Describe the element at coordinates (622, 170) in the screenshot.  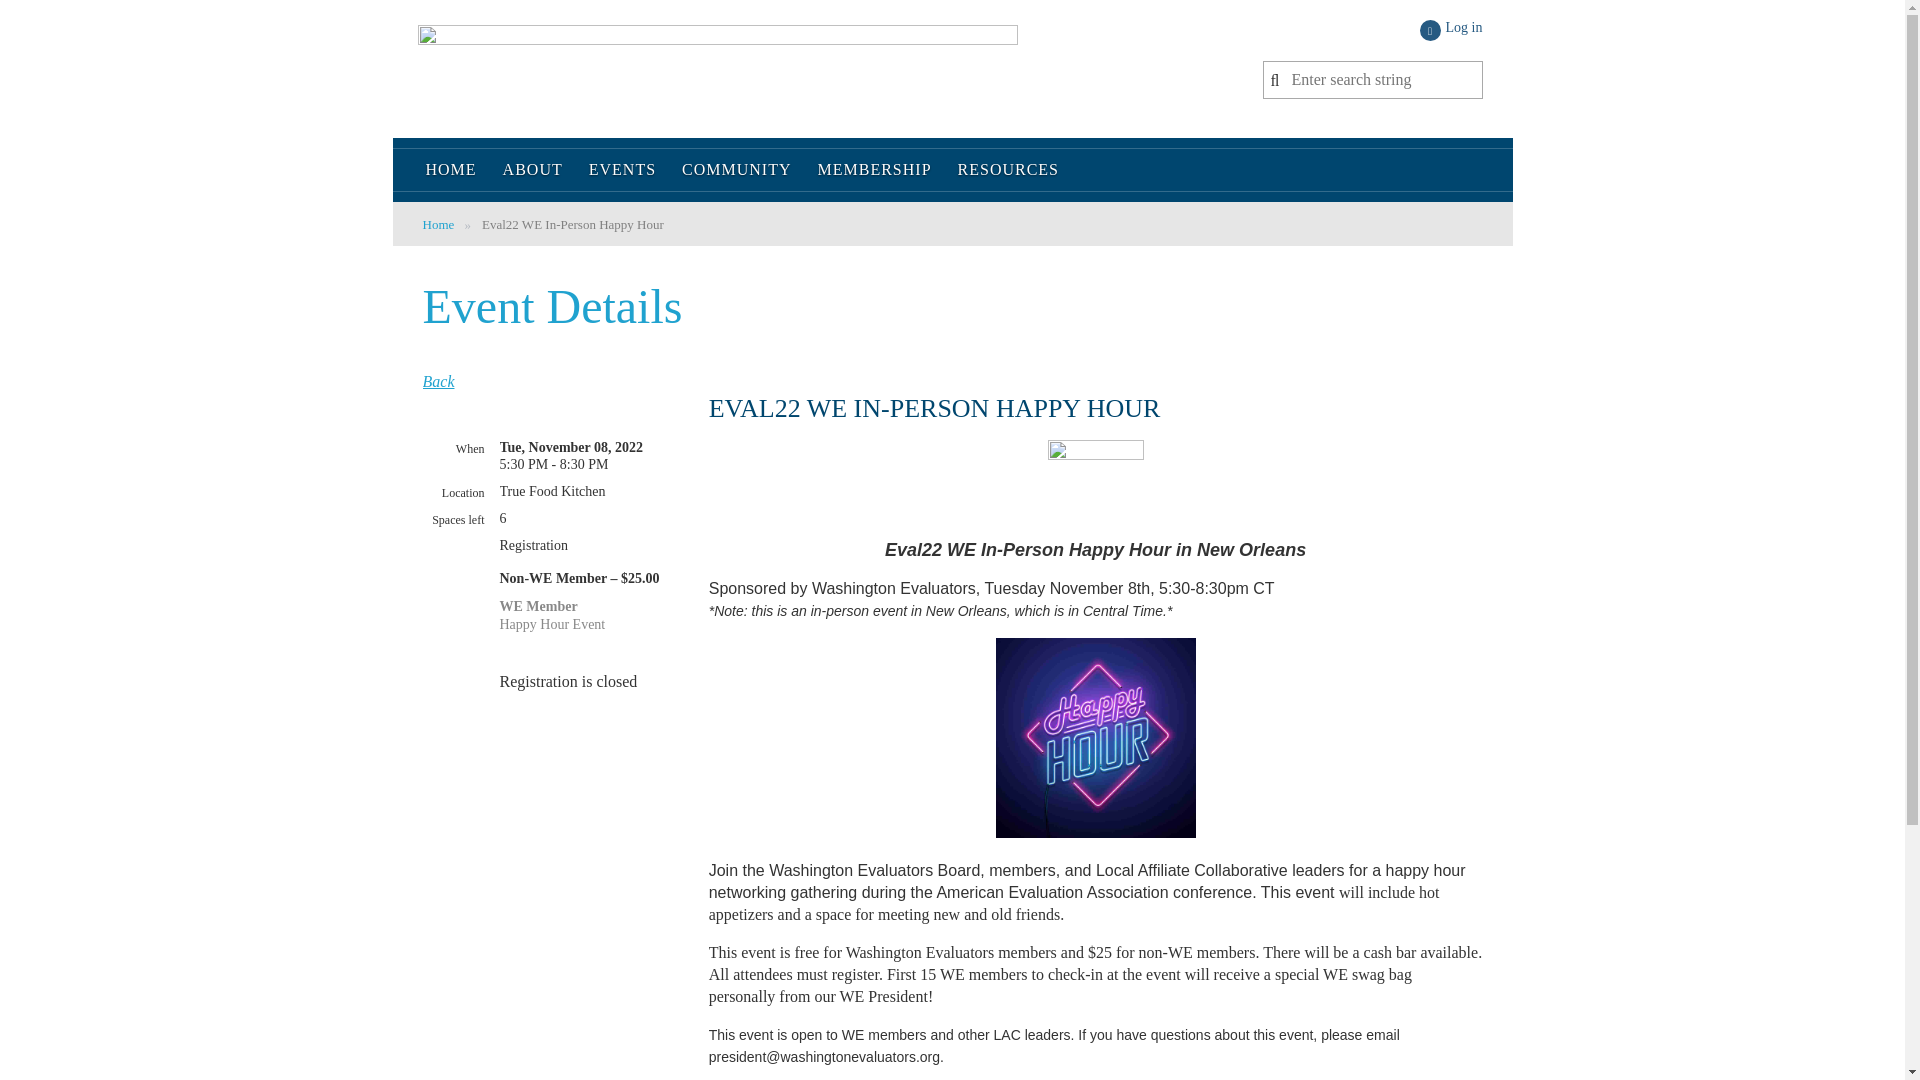
I see `EVENTS` at that location.